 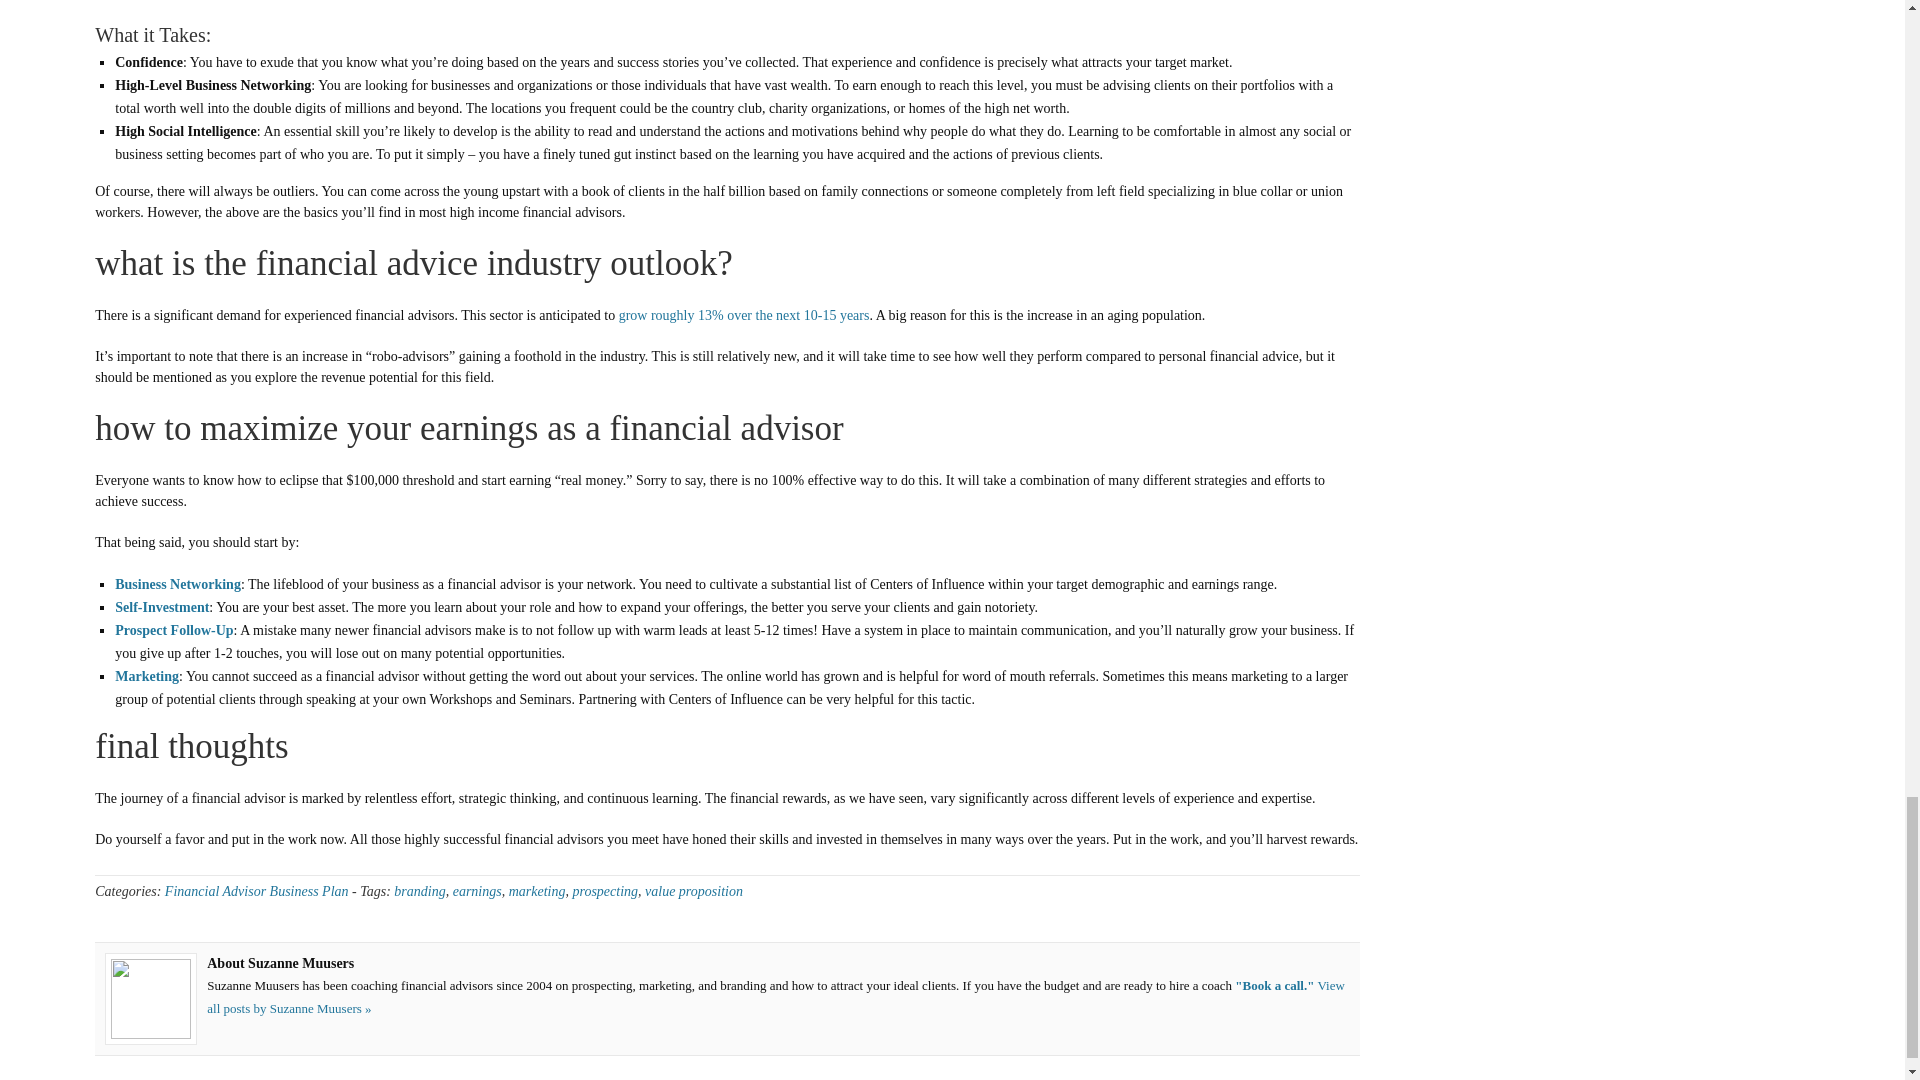 I want to click on Financial Advisor Business Plan, so click(x=257, y=891).